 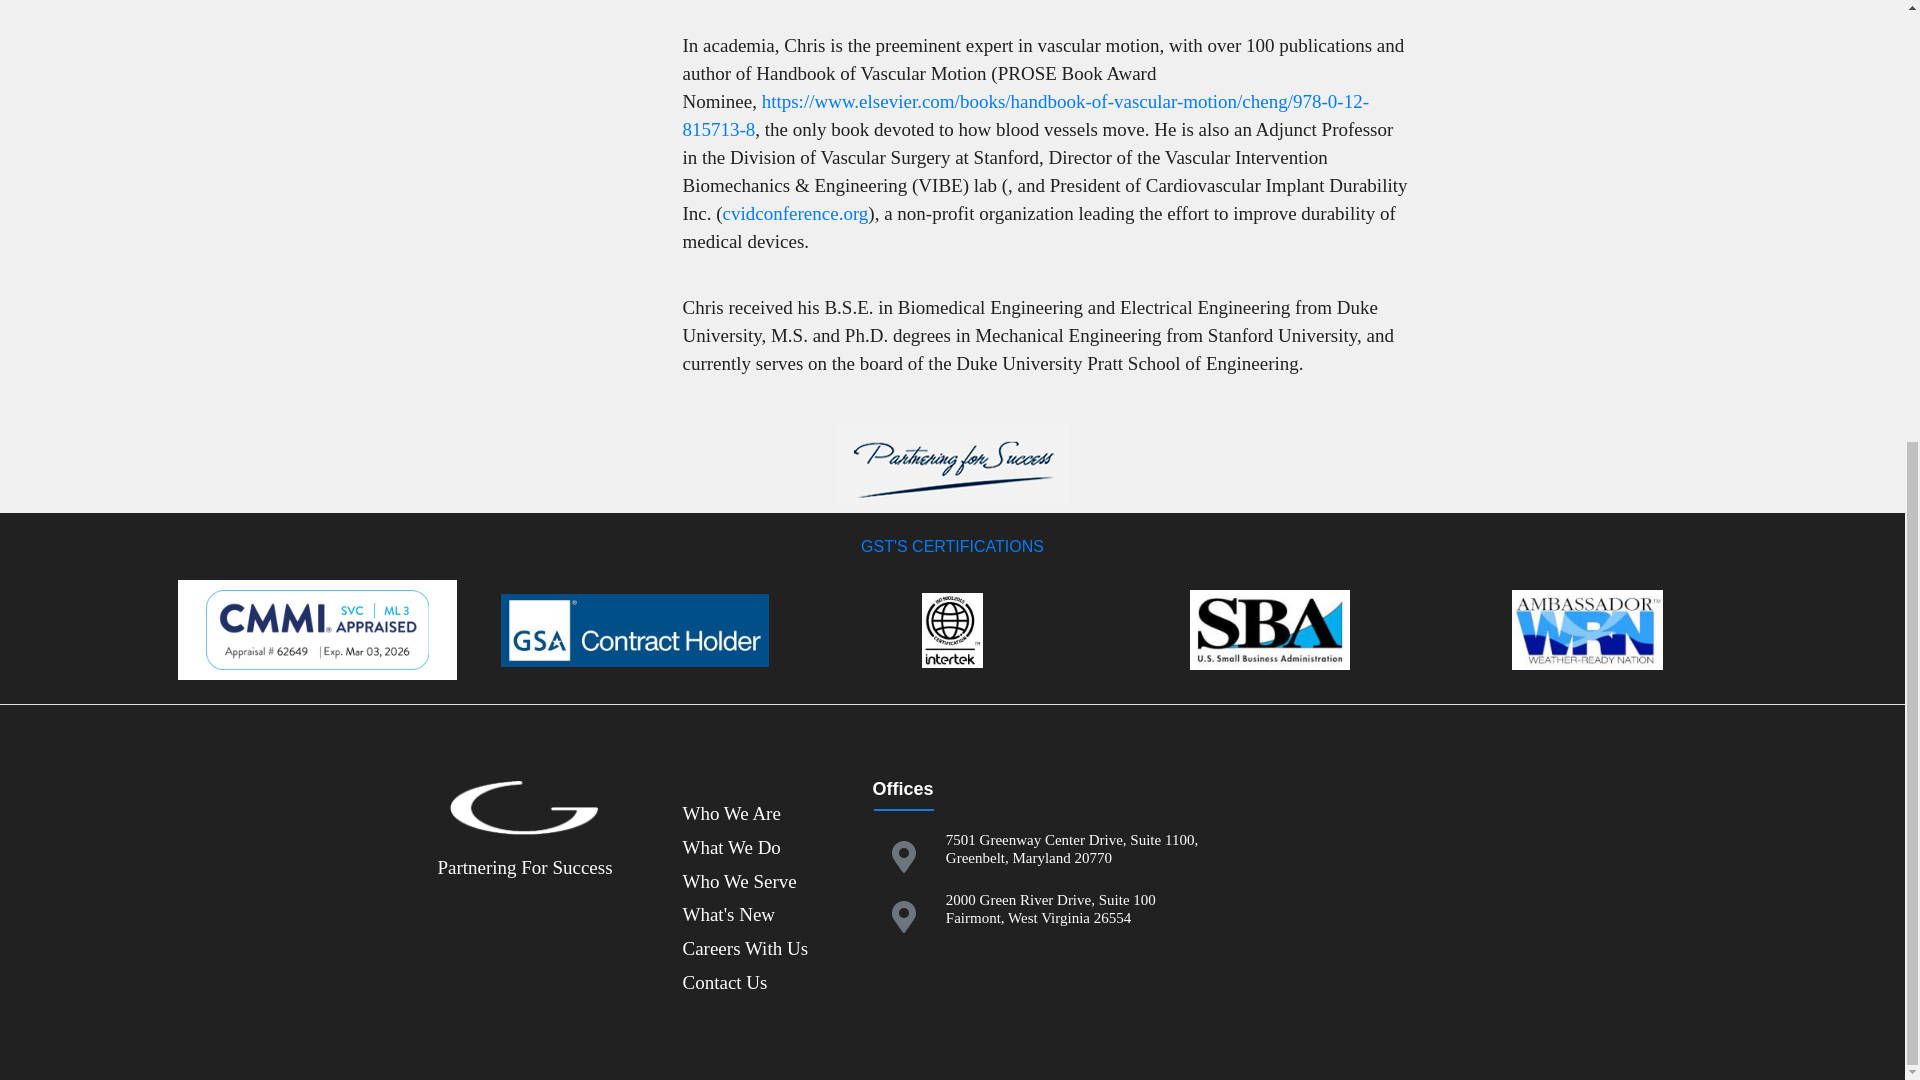 What do you see at coordinates (724, 982) in the screenshot?
I see `Contact Us` at bounding box center [724, 982].